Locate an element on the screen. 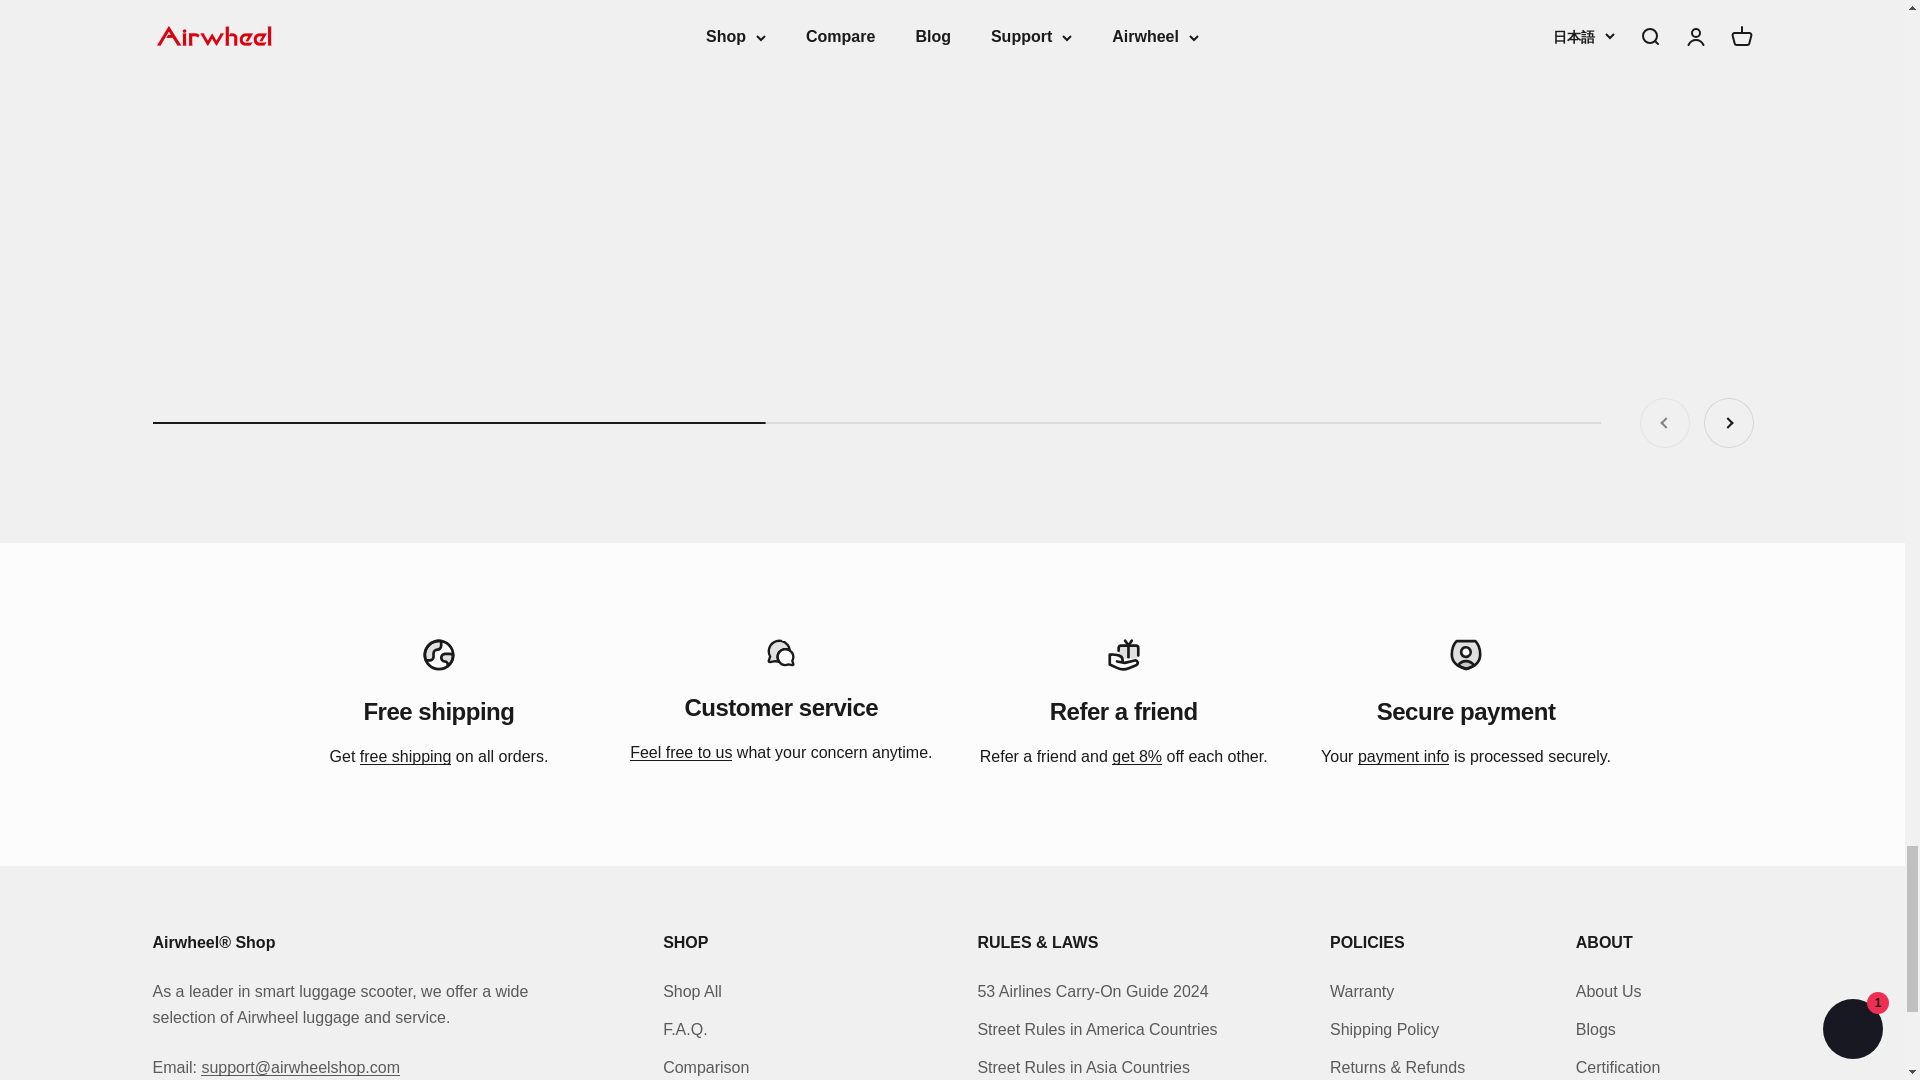 The height and width of the screenshot is (1080, 1920). Contact Us is located at coordinates (680, 752).